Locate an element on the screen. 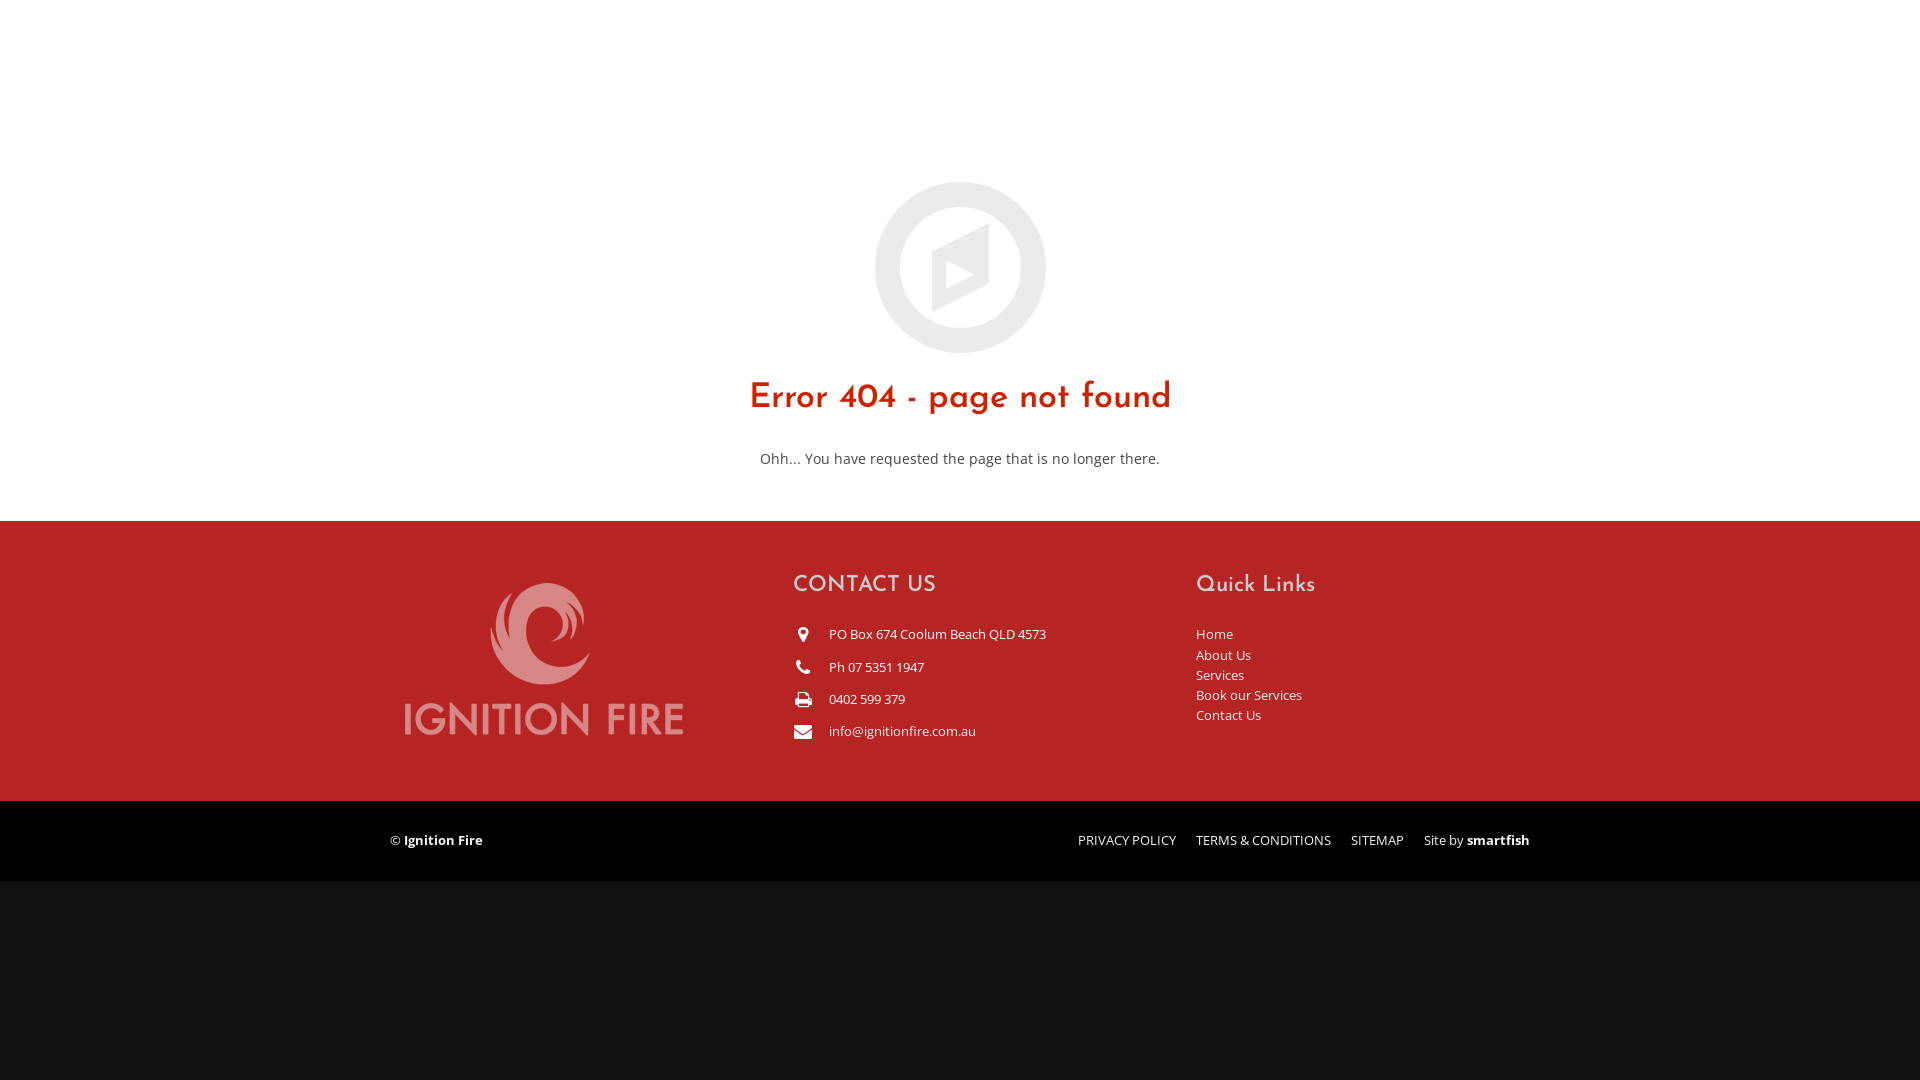 The width and height of the screenshot is (1920, 1080). Site by smartfish is located at coordinates (1477, 840).